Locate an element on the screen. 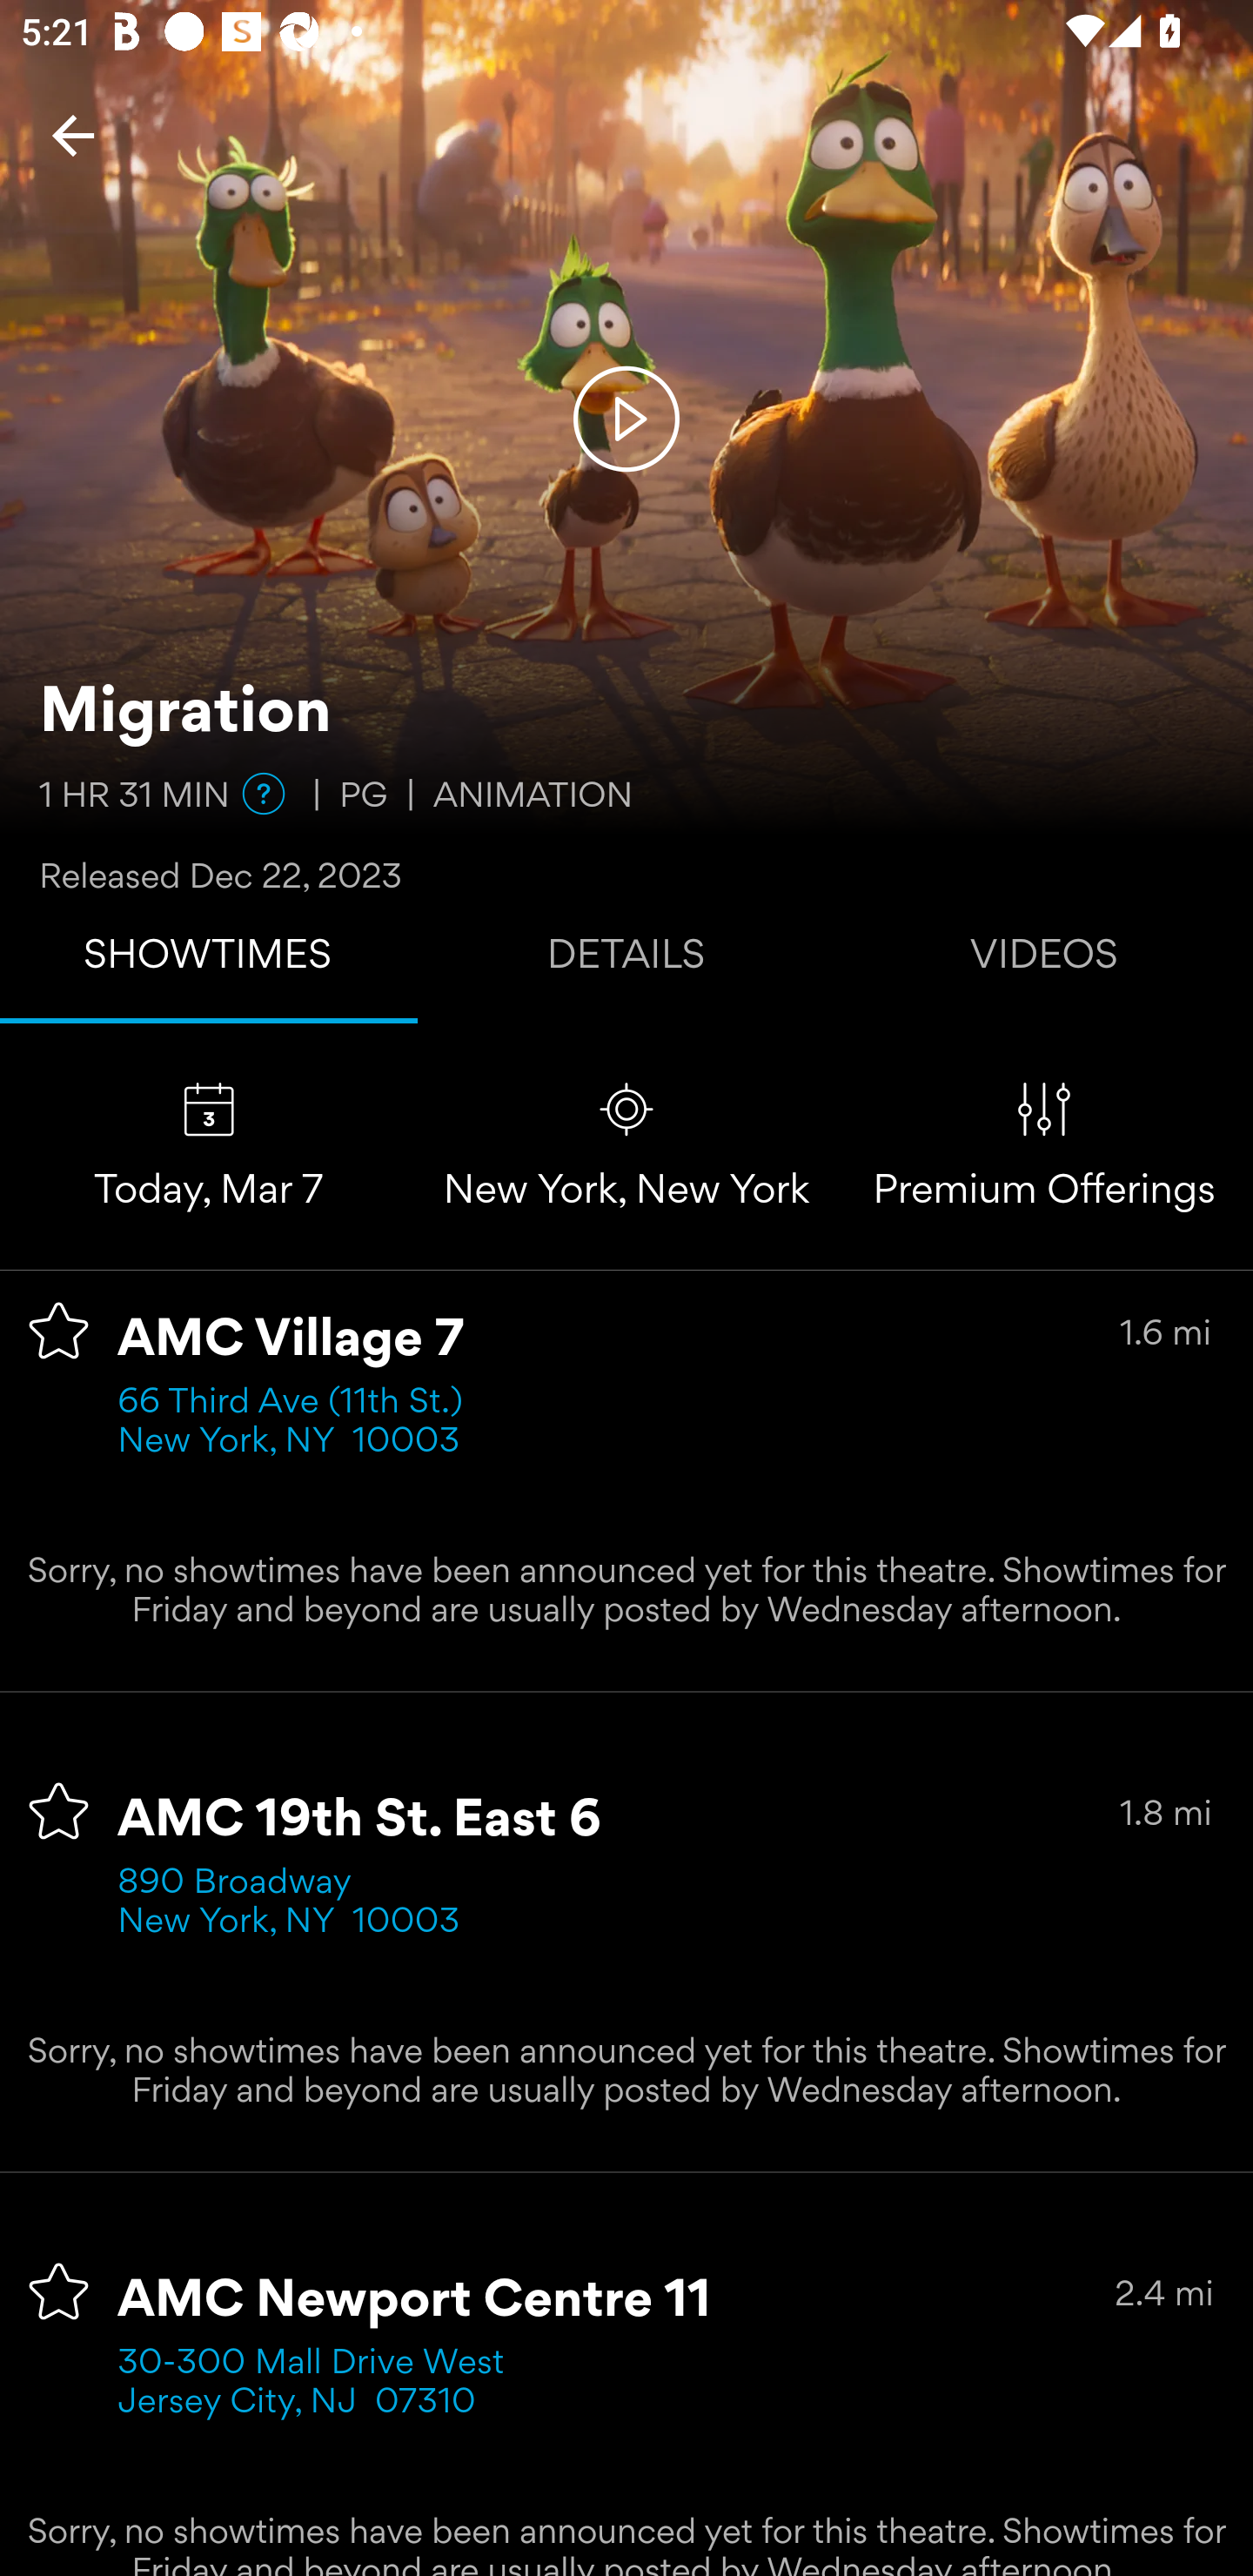 Image resolution: width=1253 pixels, height=2576 pixels. 30-300 Mall Drive West  
Jersey City, NJ  07310 is located at coordinates (321, 2384).